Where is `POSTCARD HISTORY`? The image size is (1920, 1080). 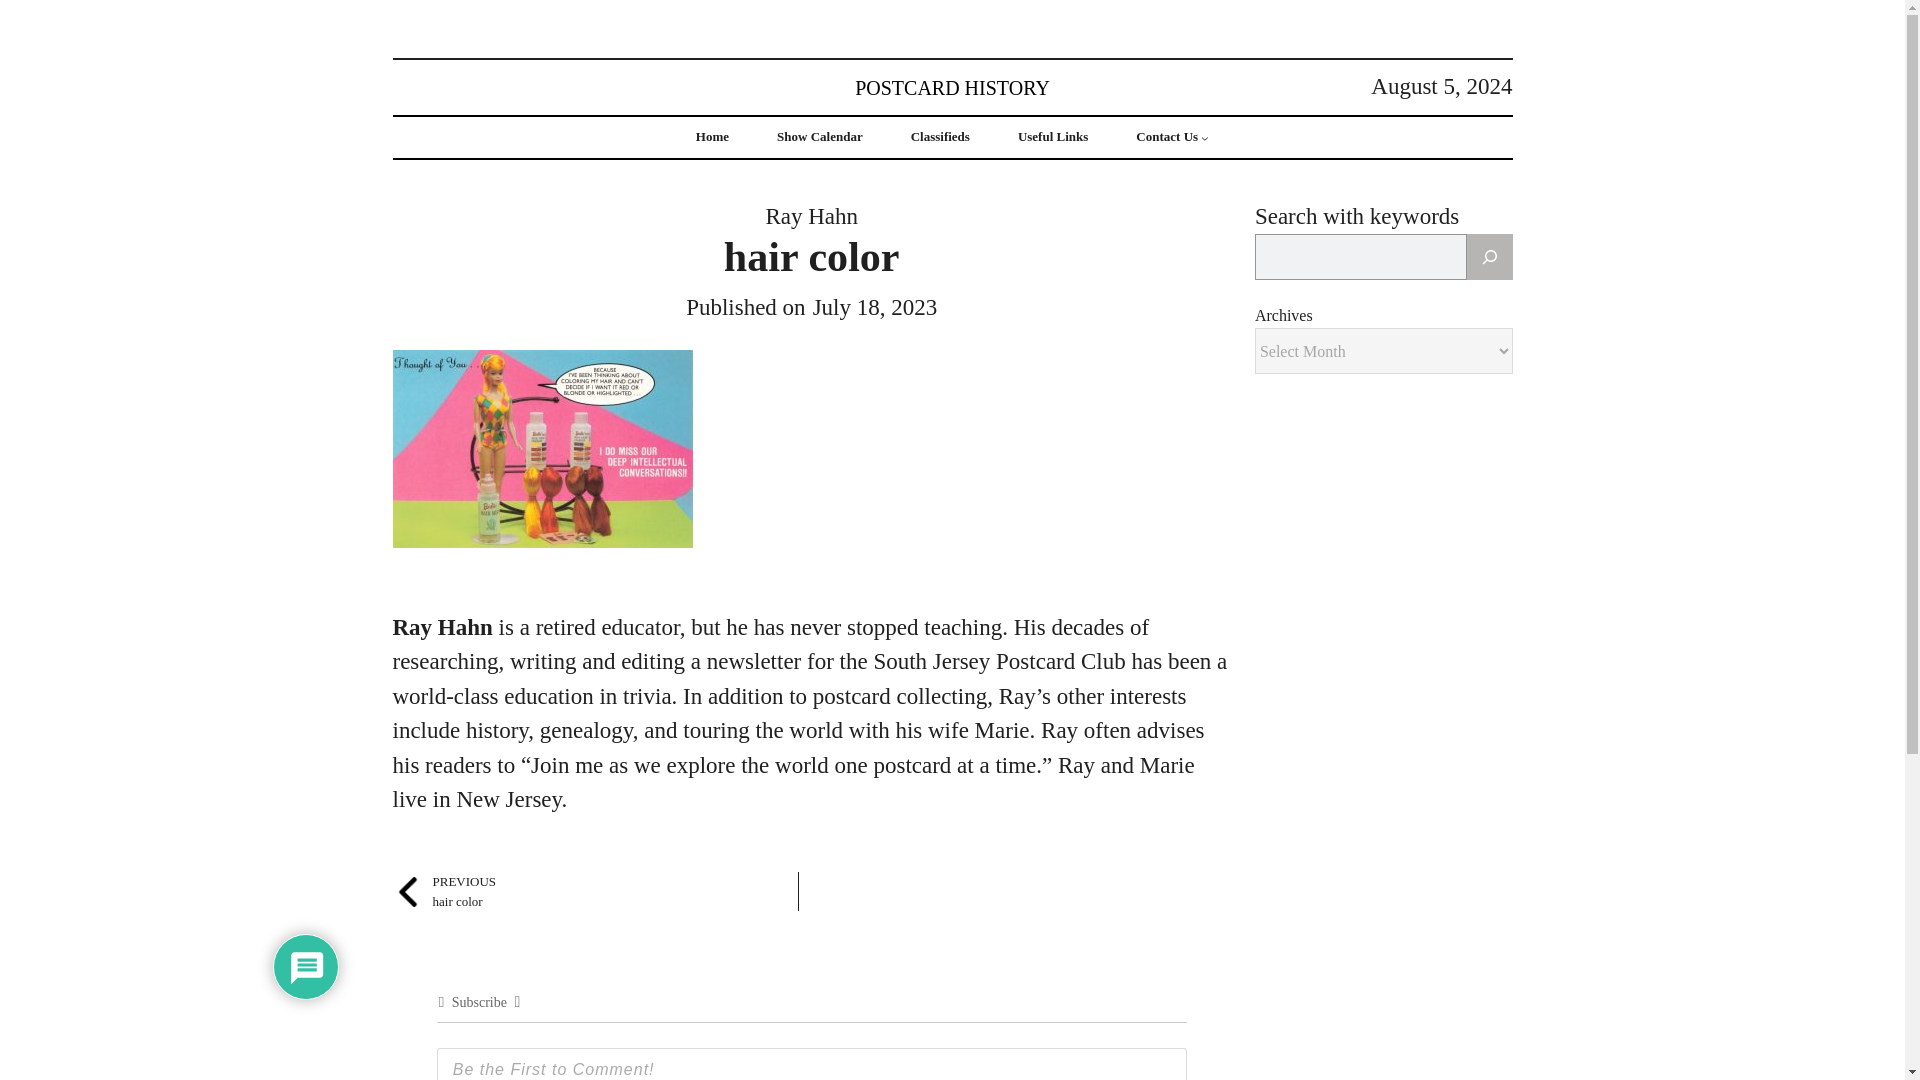 POSTCARD HISTORY is located at coordinates (940, 136).